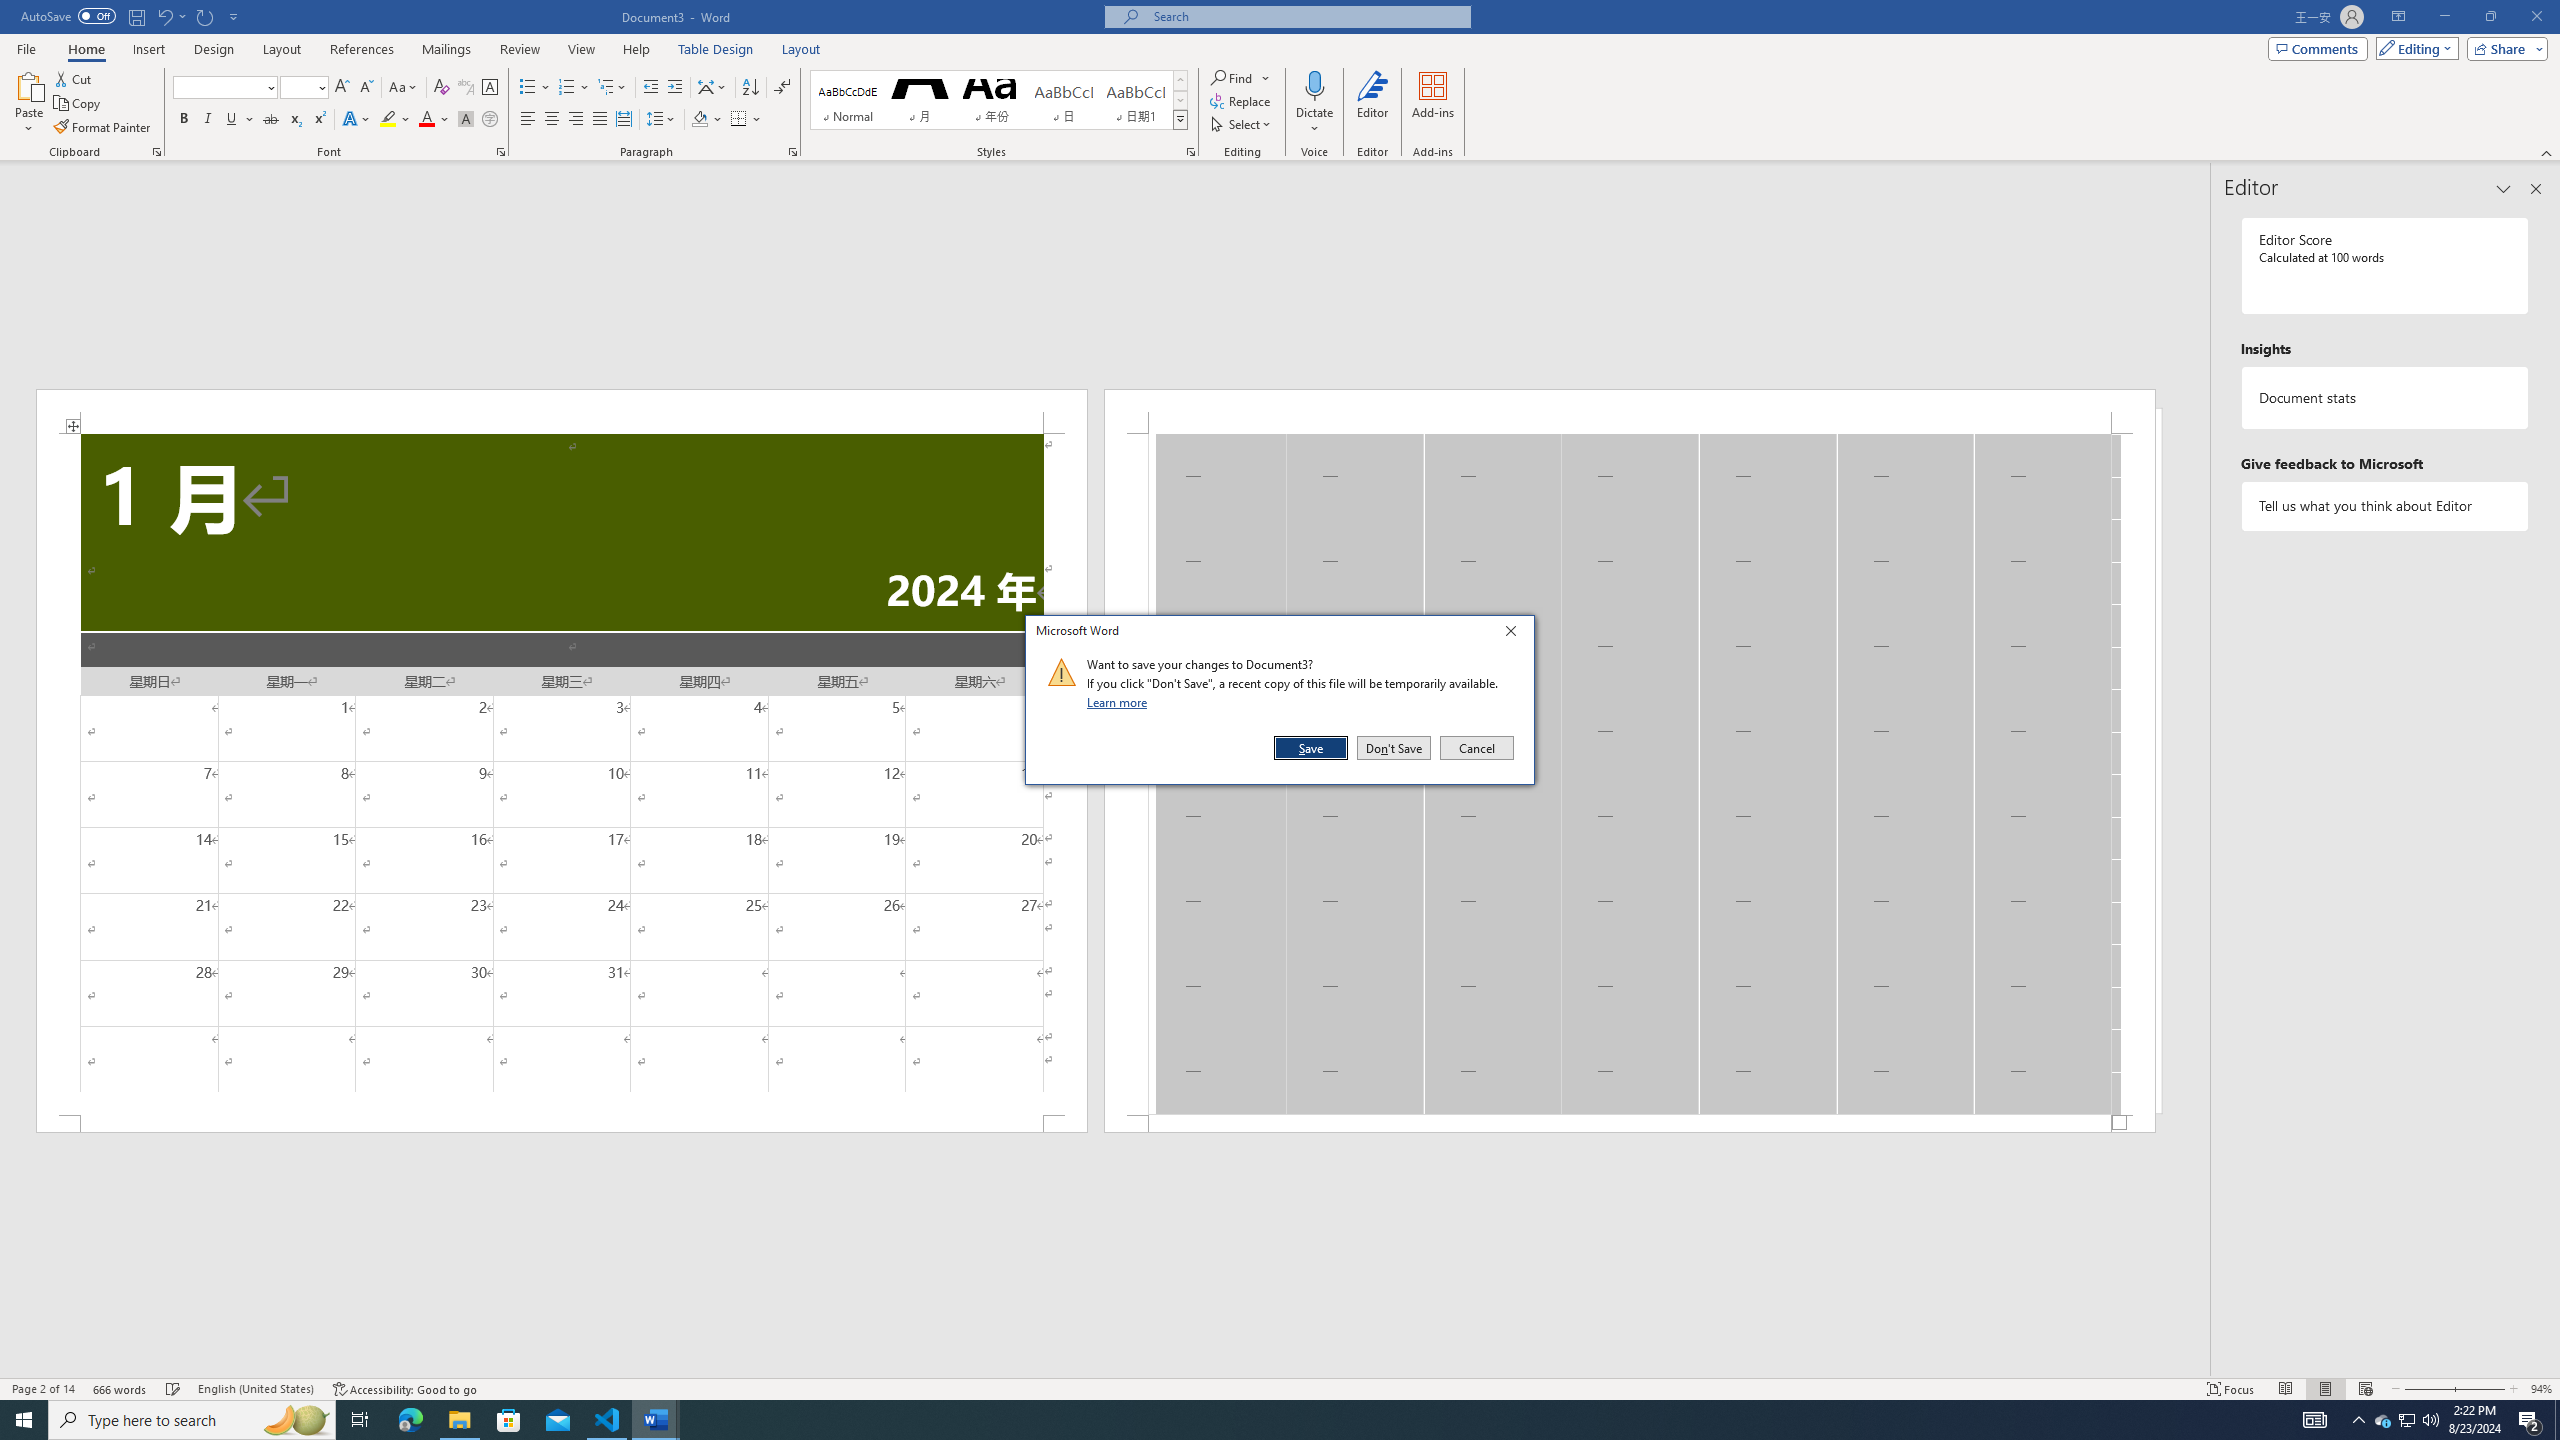 Image resolution: width=2560 pixels, height=1440 pixels. What do you see at coordinates (746, 120) in the screenshot?
I see `Borders` at bounding box center [746, 120].